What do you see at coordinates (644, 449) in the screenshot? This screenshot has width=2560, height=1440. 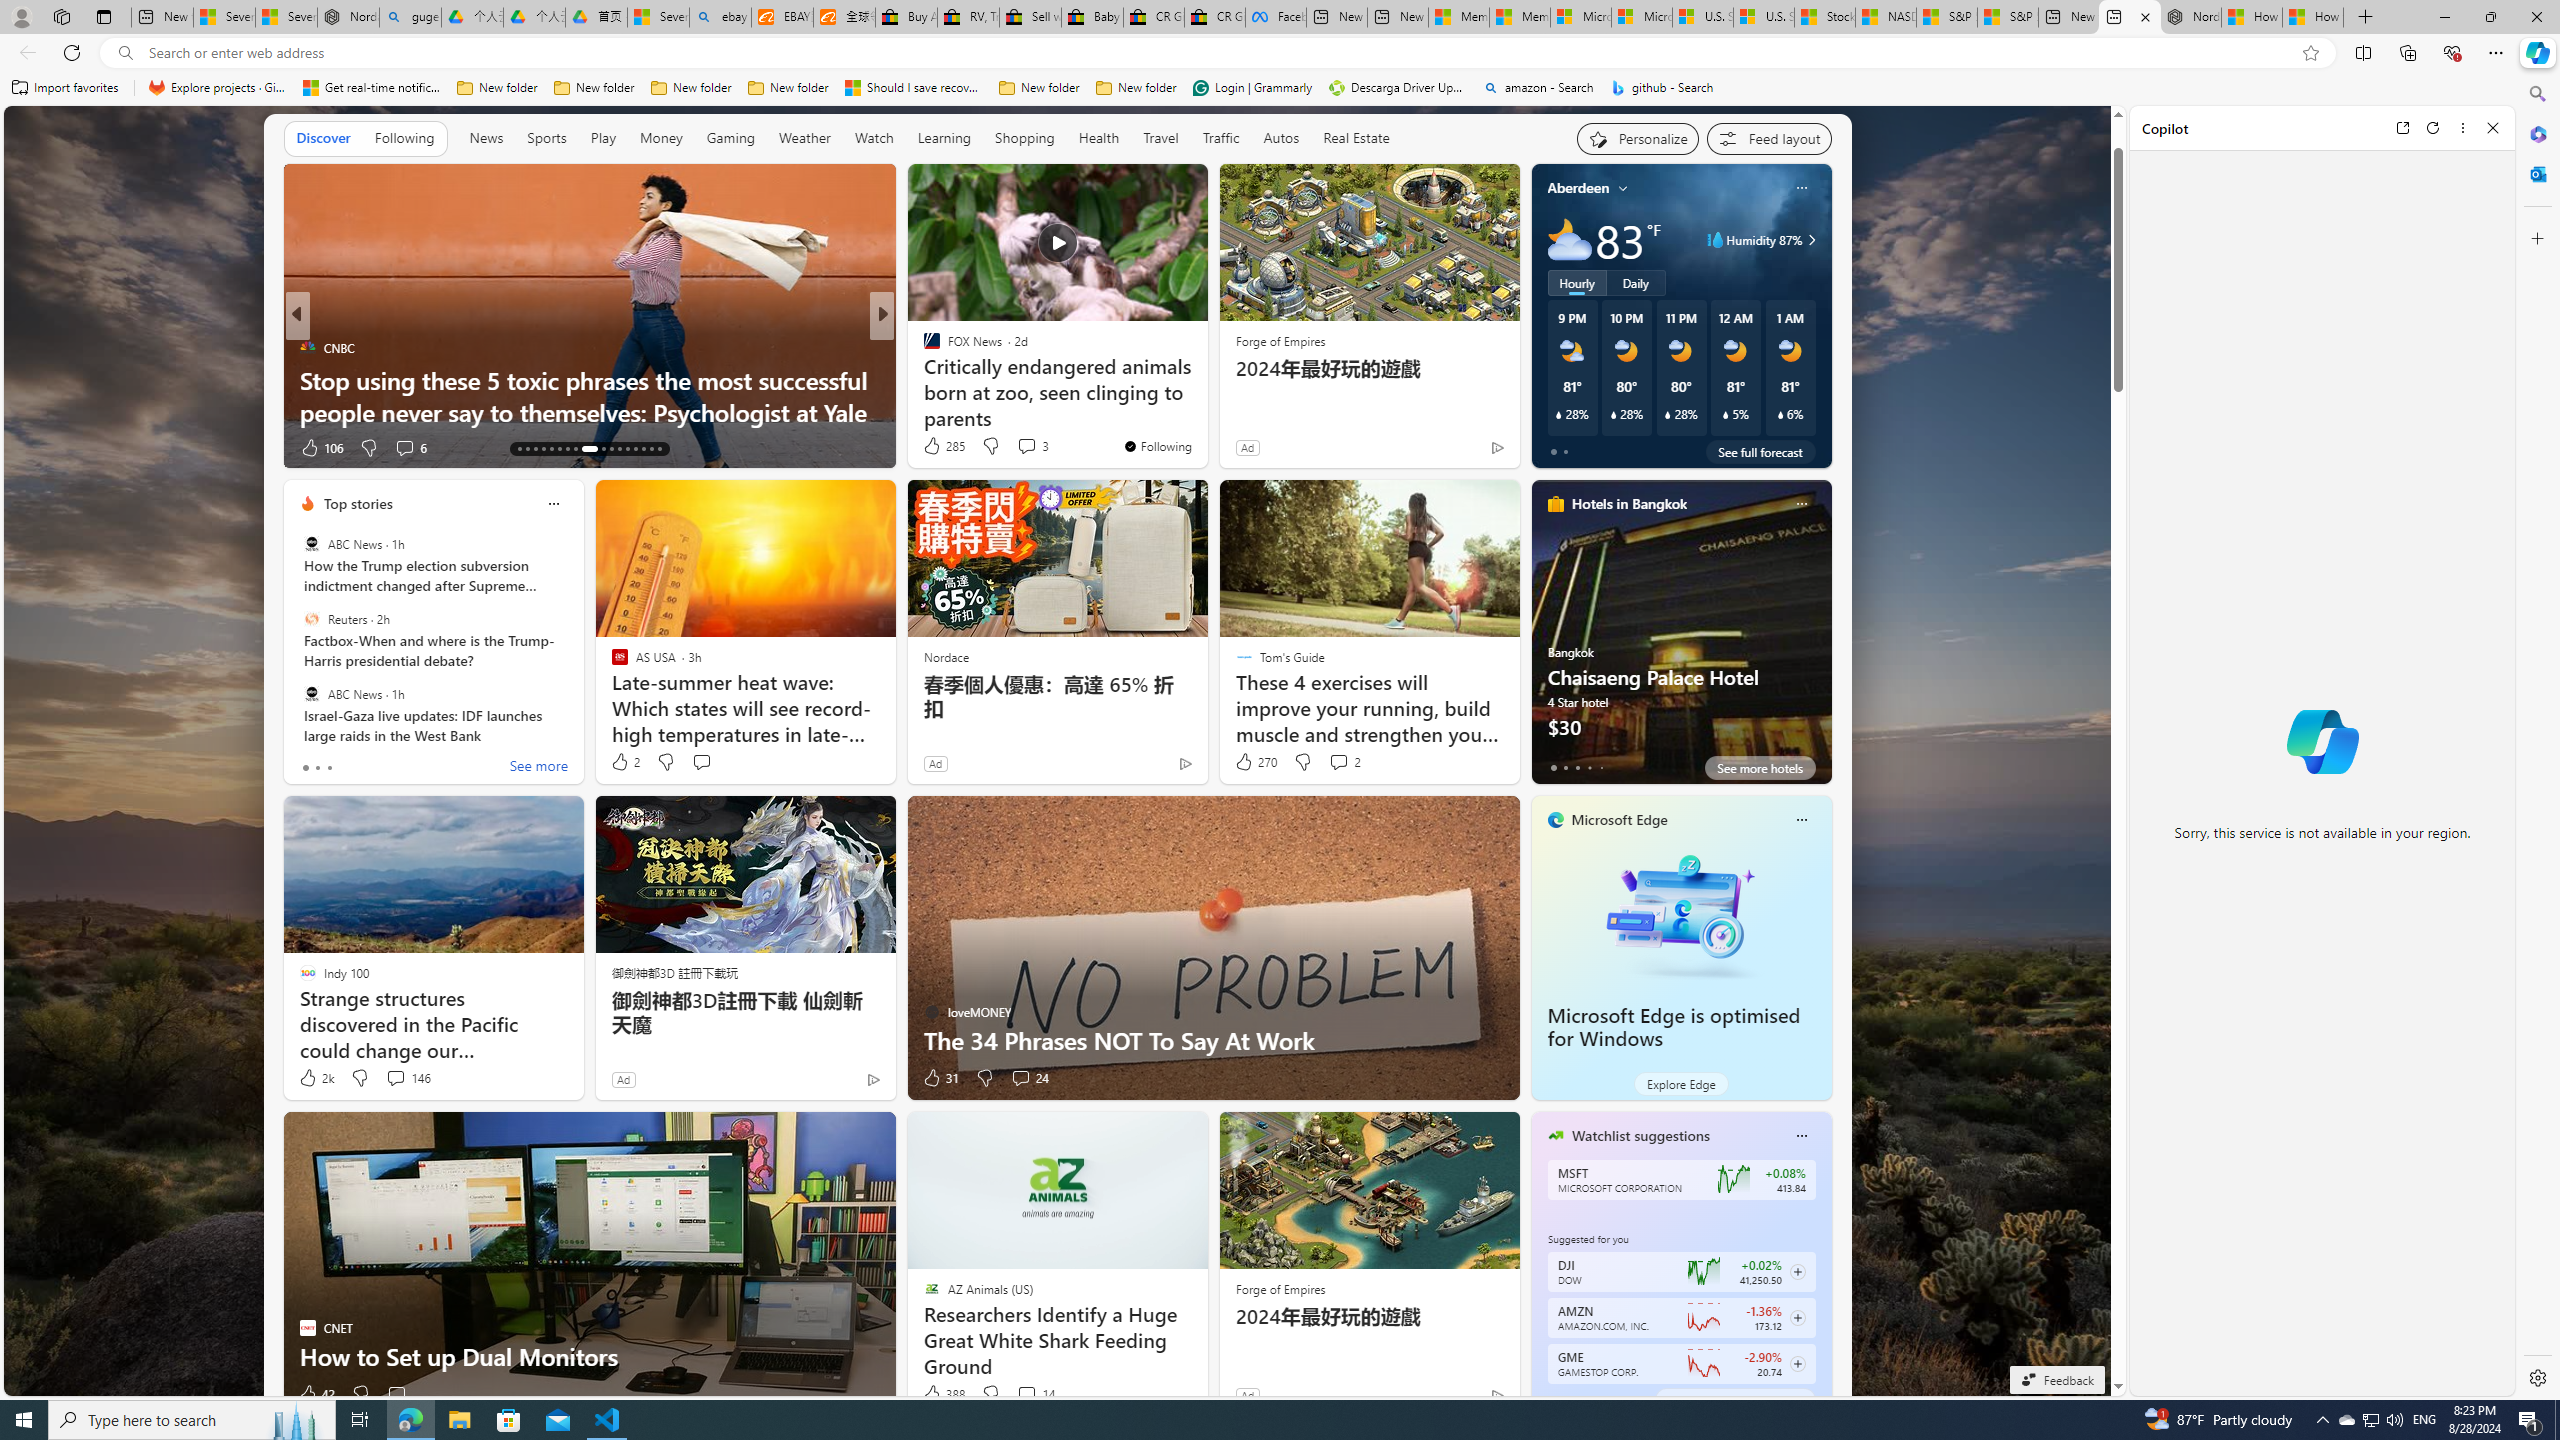 I see `AutomationID: tab-40` at bounding box center [644, 449].